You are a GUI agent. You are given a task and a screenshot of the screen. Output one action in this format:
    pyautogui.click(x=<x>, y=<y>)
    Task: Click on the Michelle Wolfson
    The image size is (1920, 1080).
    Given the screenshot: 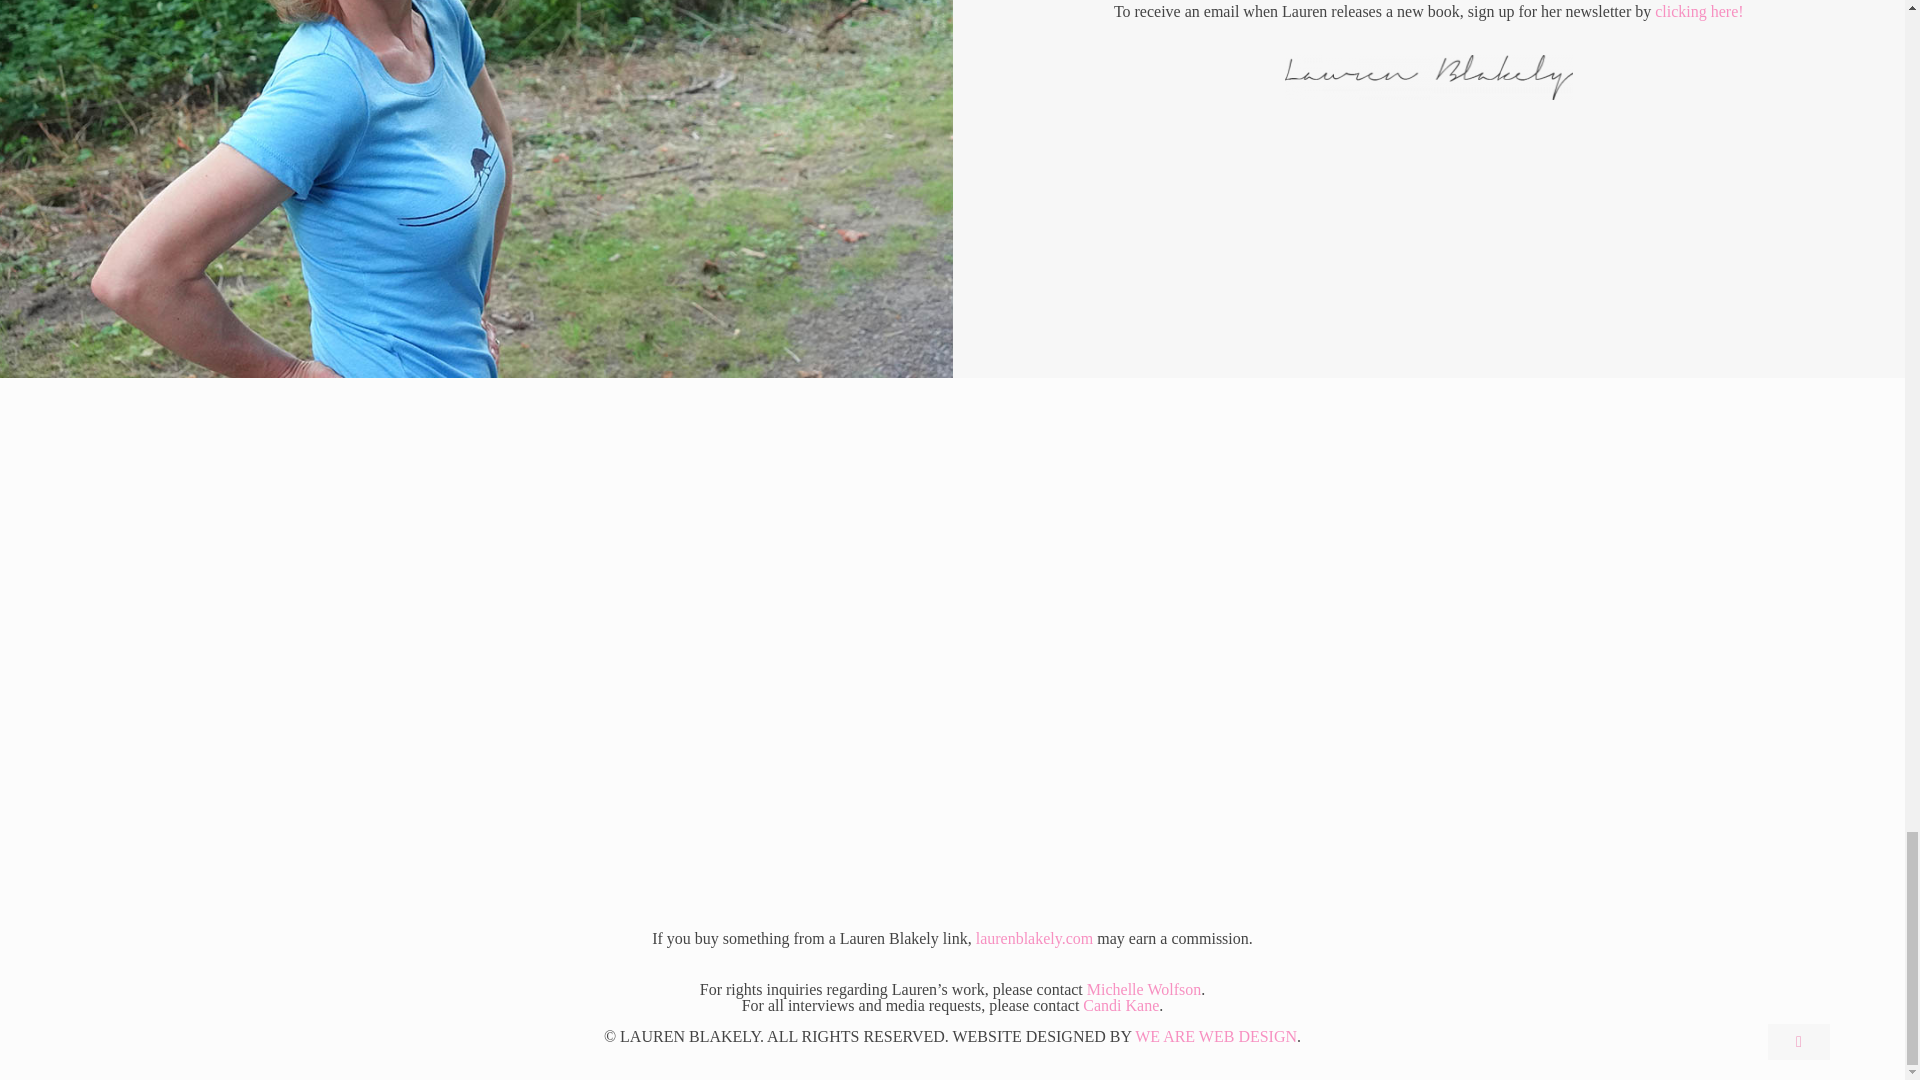 What is the action you would take?
    pyautogui.click(x=1144, y=988)
    